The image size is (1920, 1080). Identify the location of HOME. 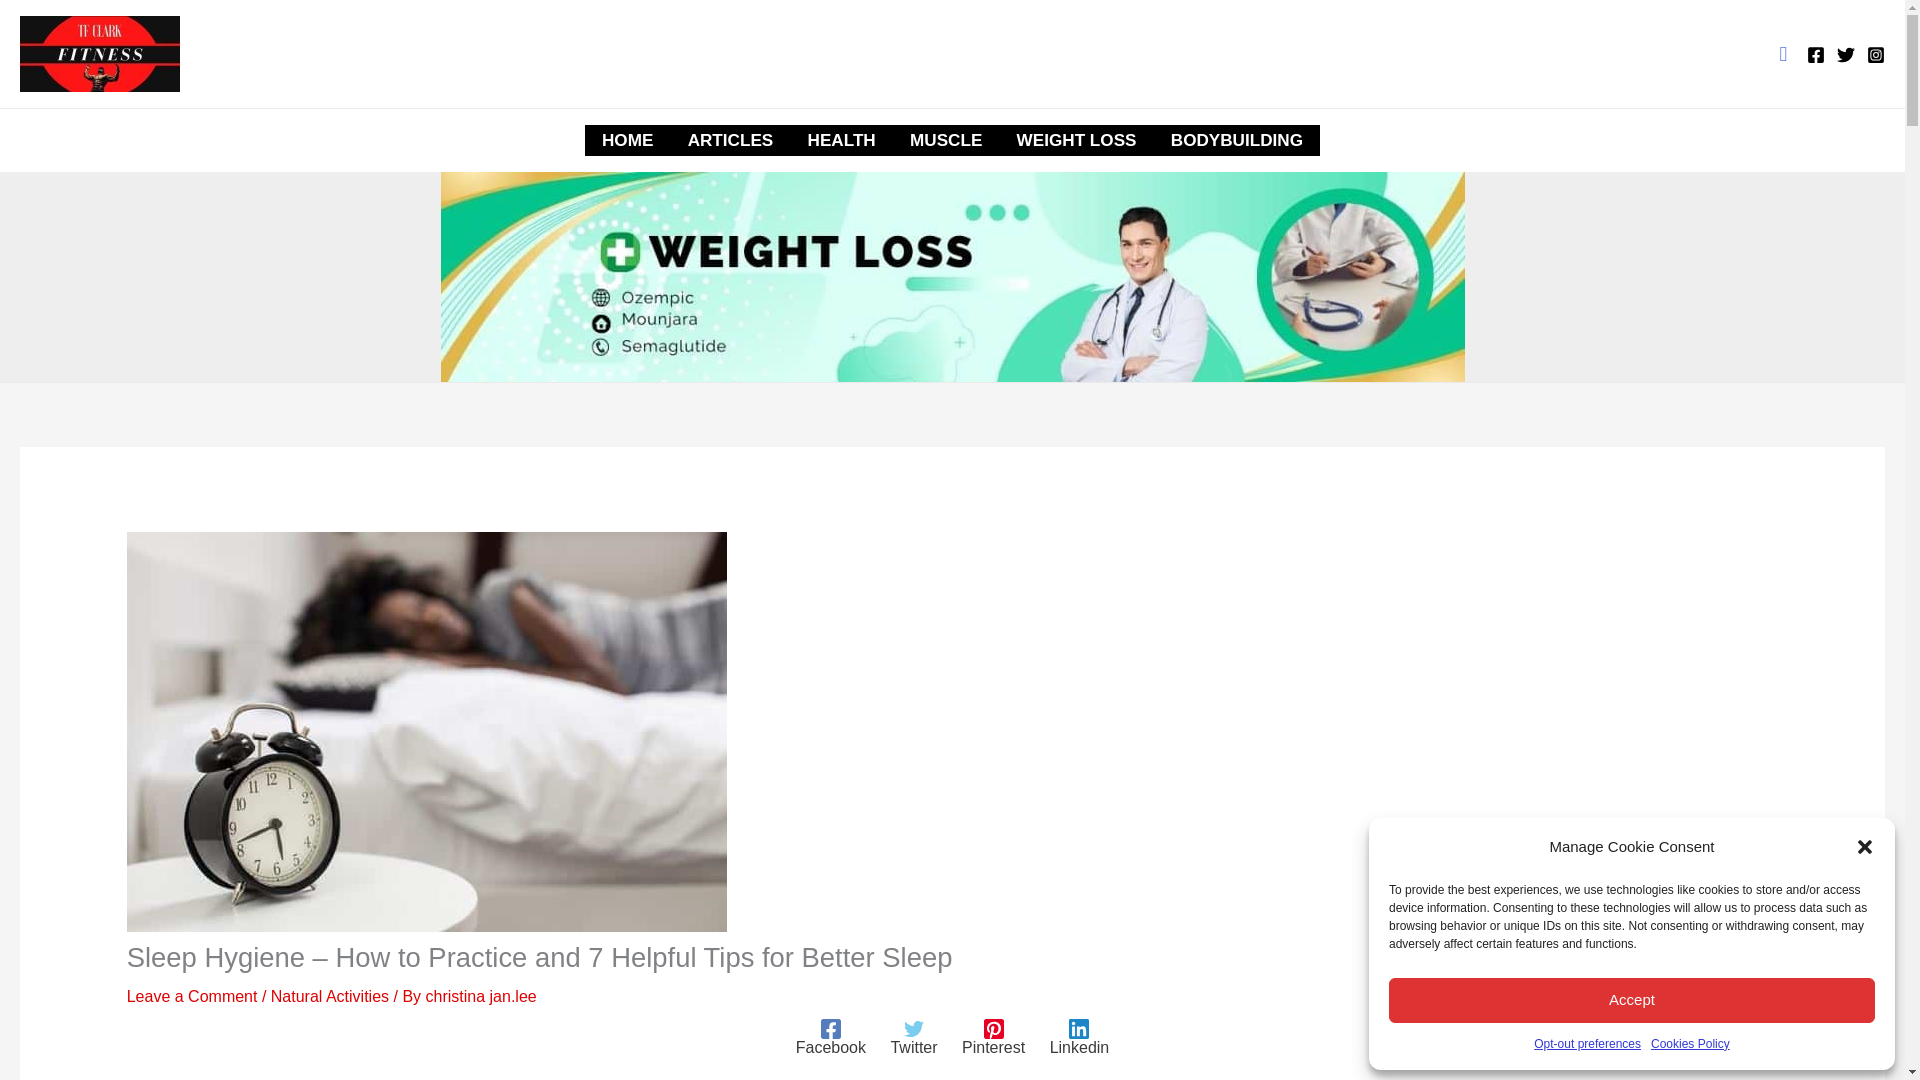
(628, 140).